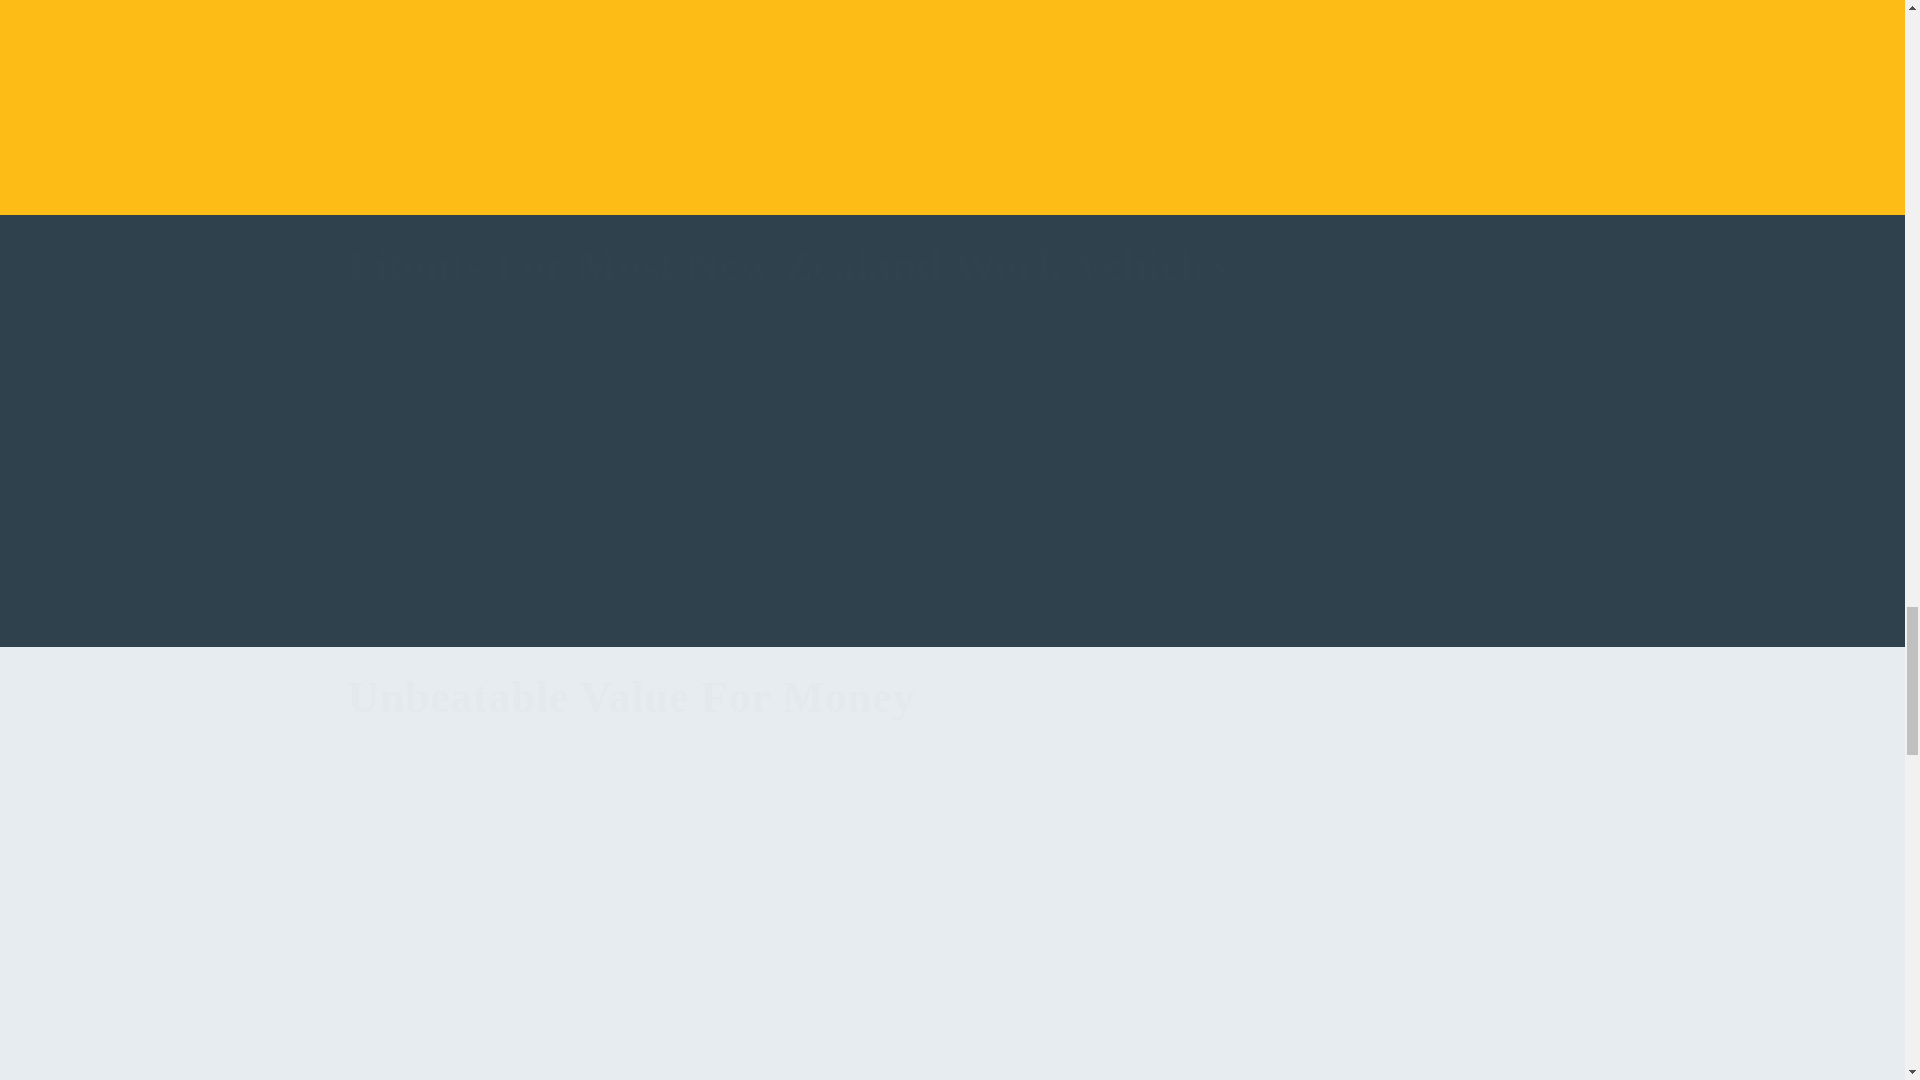  What do you see at coordinates (796, 22) in the screenshot?
I see `0` at bounding box center [796, 22].